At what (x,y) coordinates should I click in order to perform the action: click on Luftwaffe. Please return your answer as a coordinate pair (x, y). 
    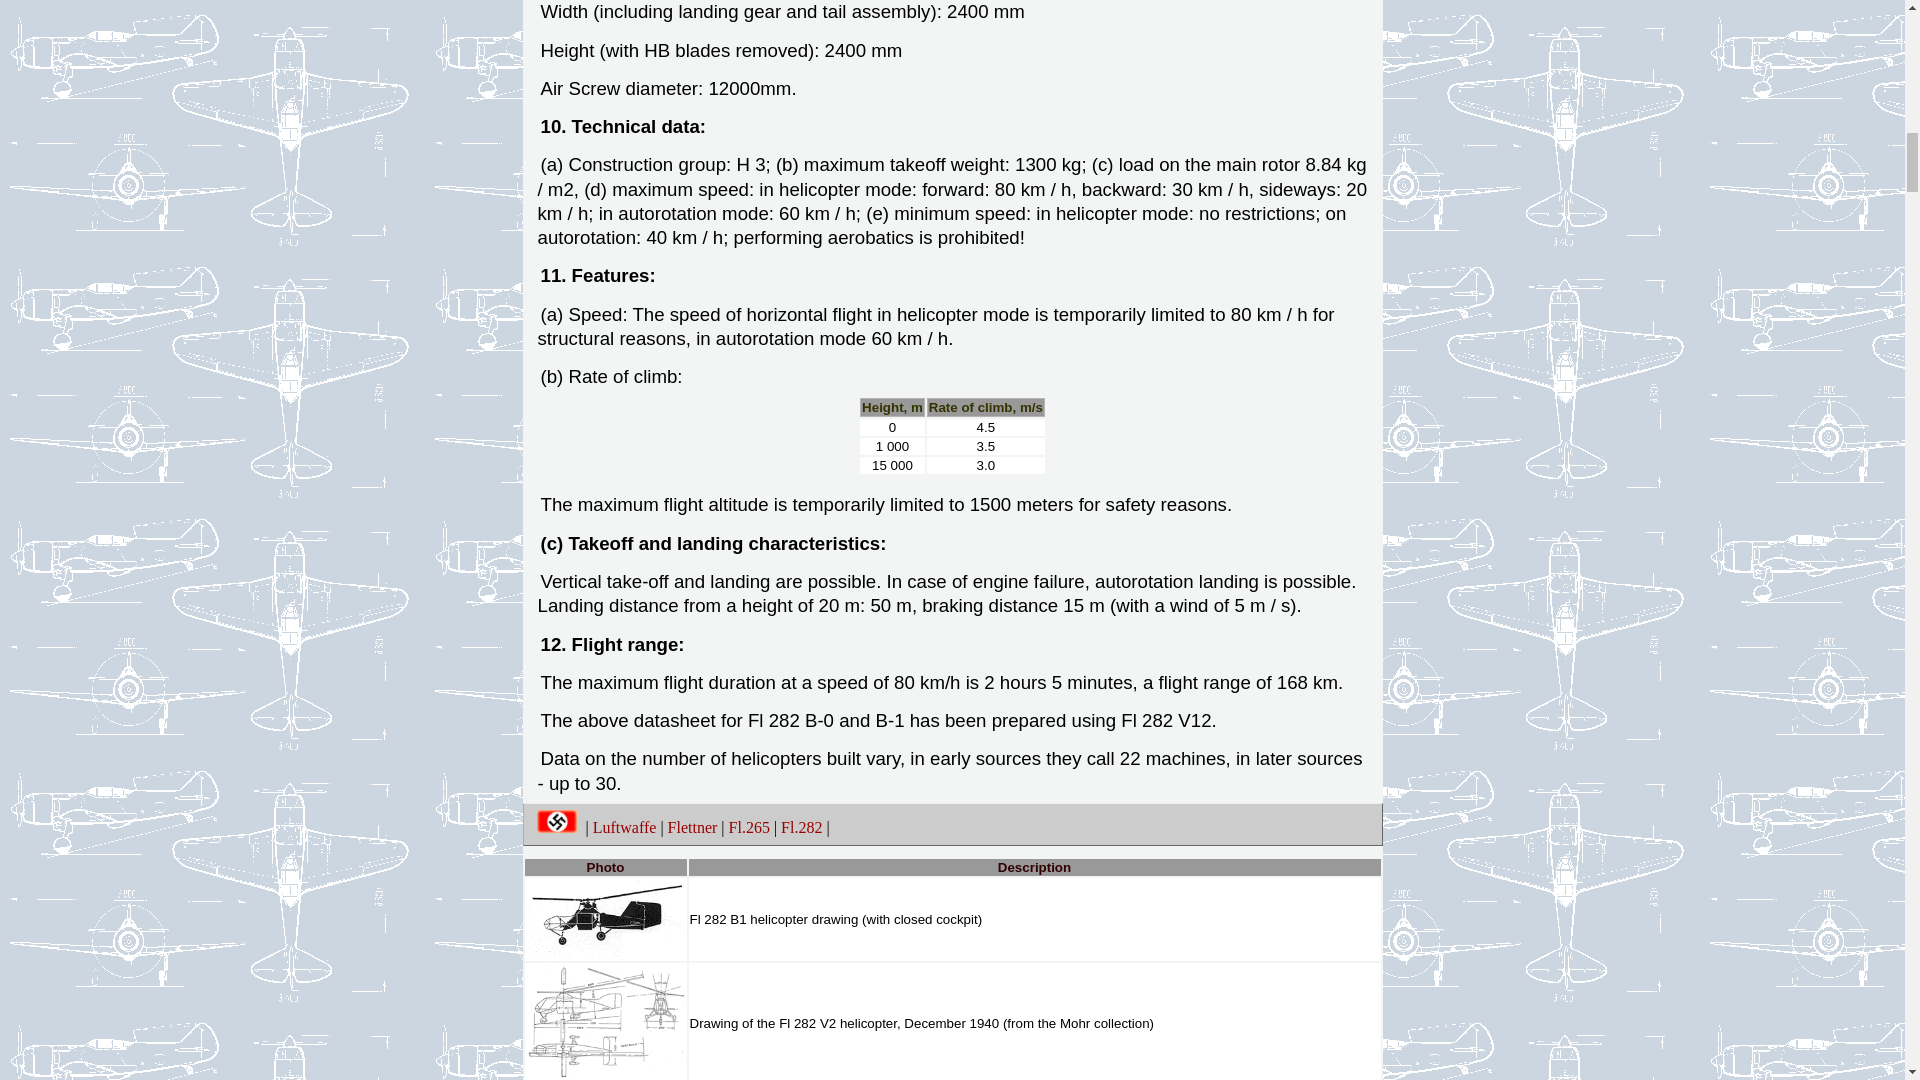
    Looking at the image, I should click on (624, 826).